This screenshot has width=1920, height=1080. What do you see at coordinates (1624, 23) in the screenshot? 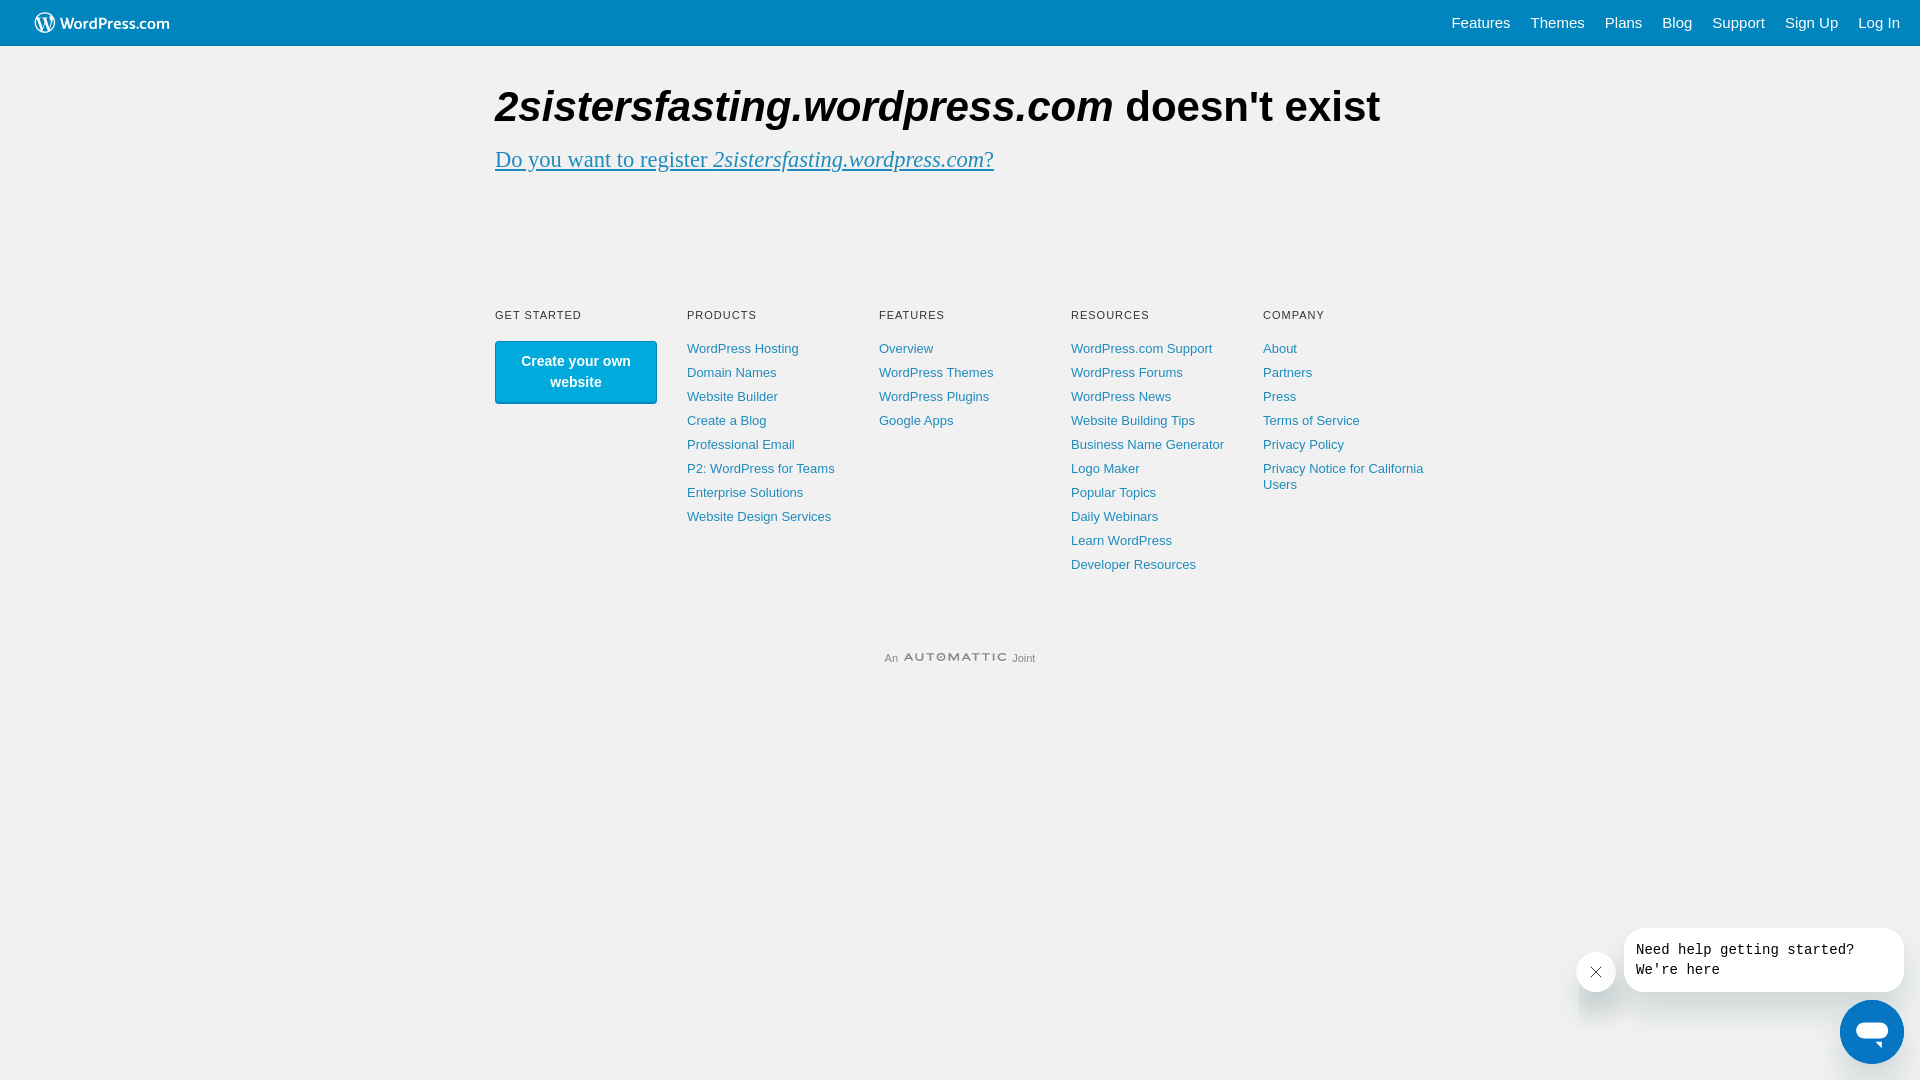
I see `Plans` at bounding box center [1624, 23].